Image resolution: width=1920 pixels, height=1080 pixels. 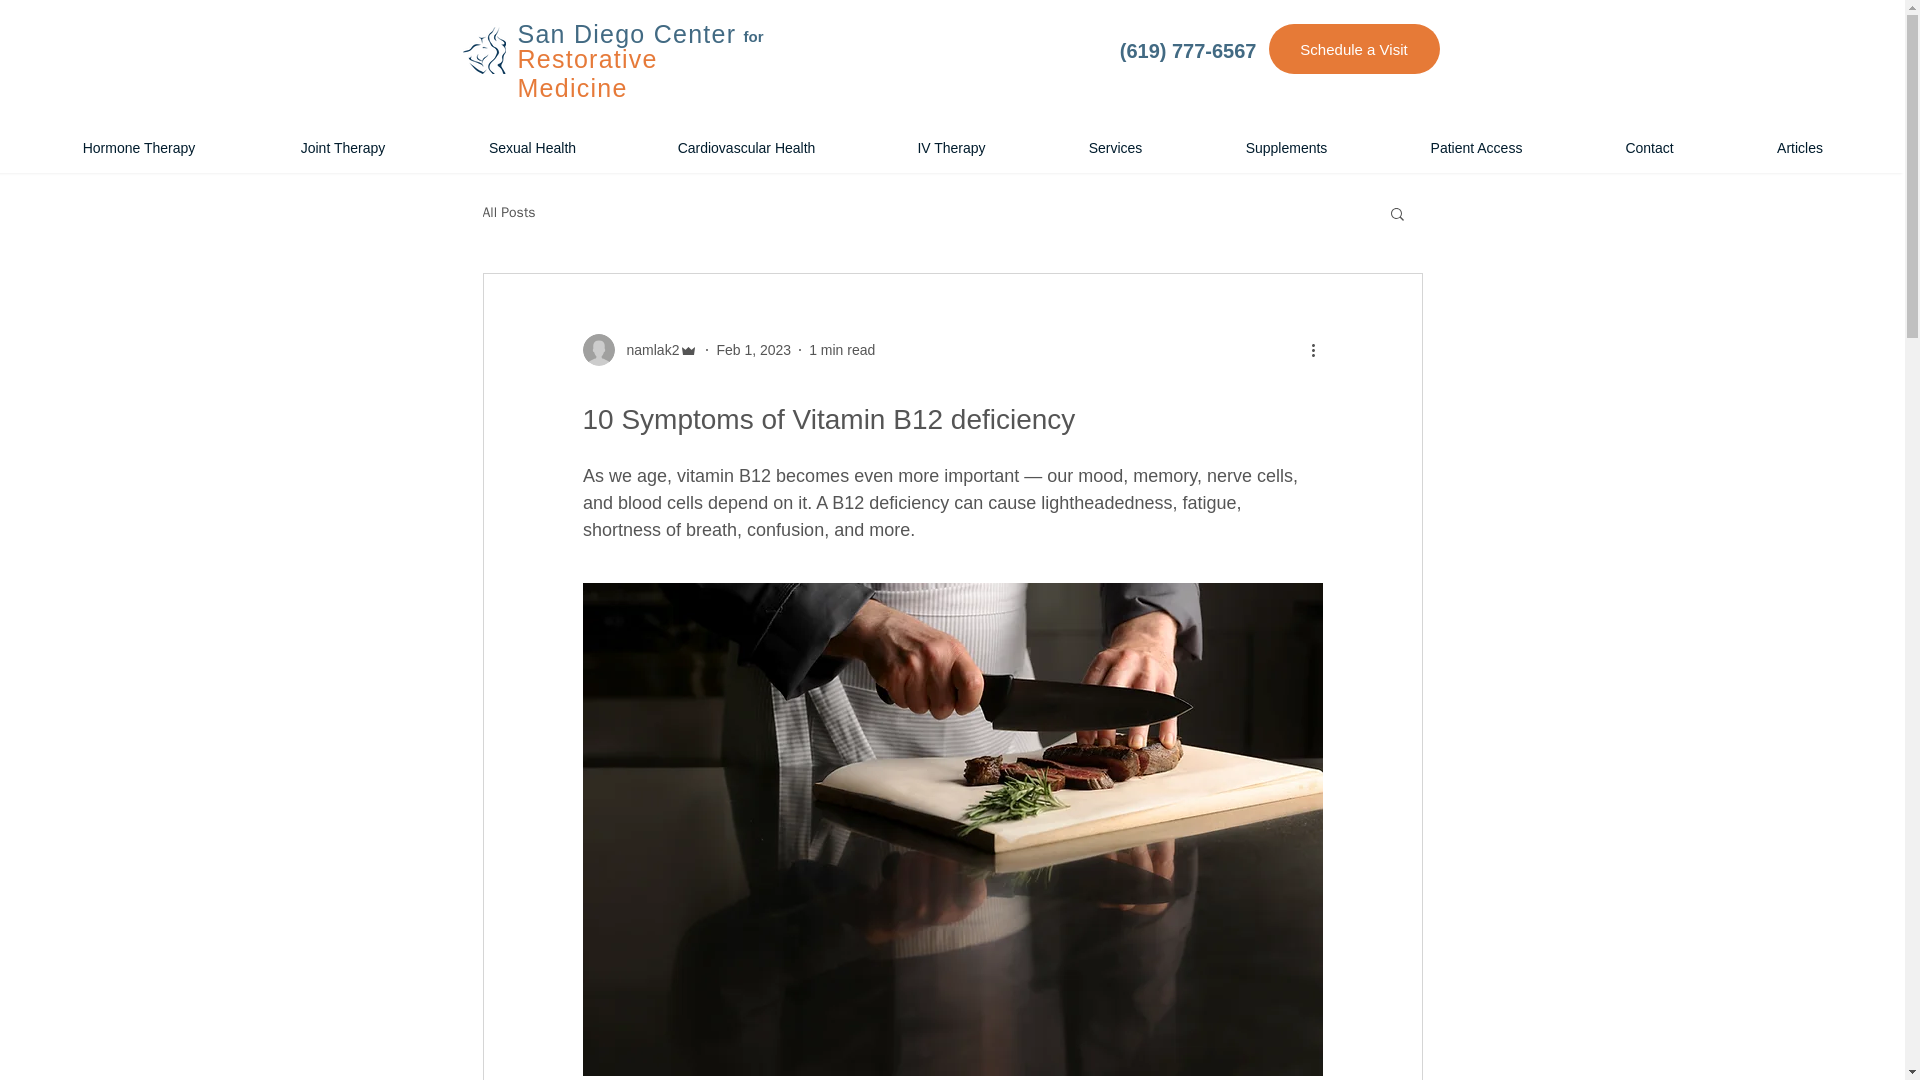 I want to click on Contact, so click(x=1649, y=148).